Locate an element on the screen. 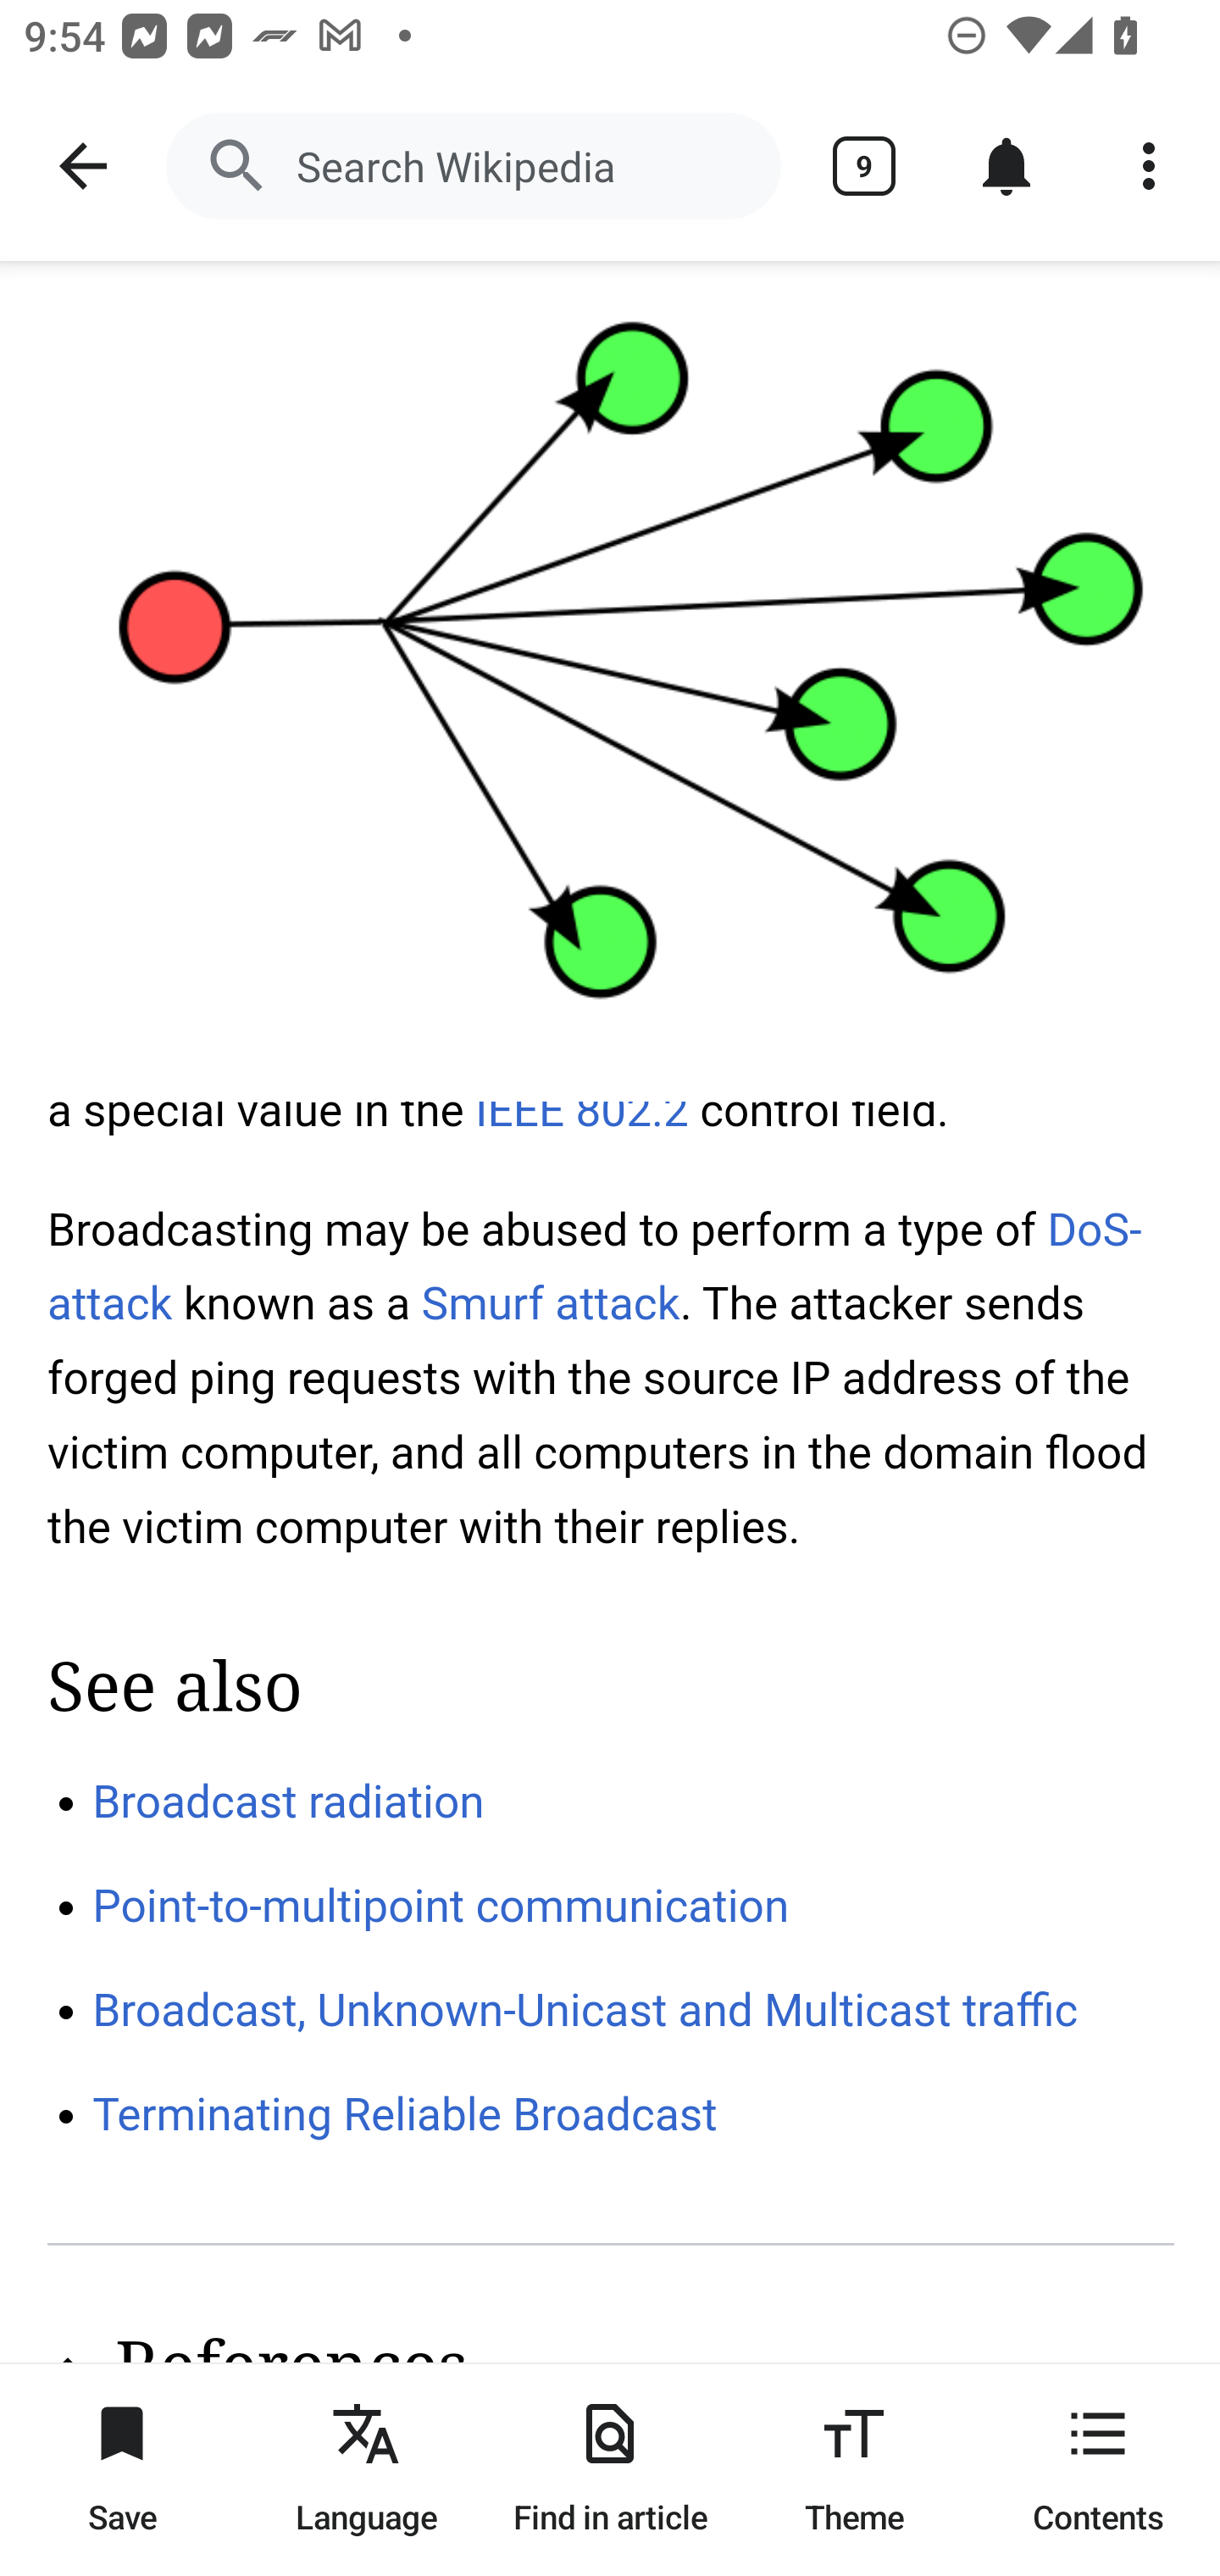 The height and width of the screenshot is (2576, 1220). Save is located at coordinates (122, 2469).